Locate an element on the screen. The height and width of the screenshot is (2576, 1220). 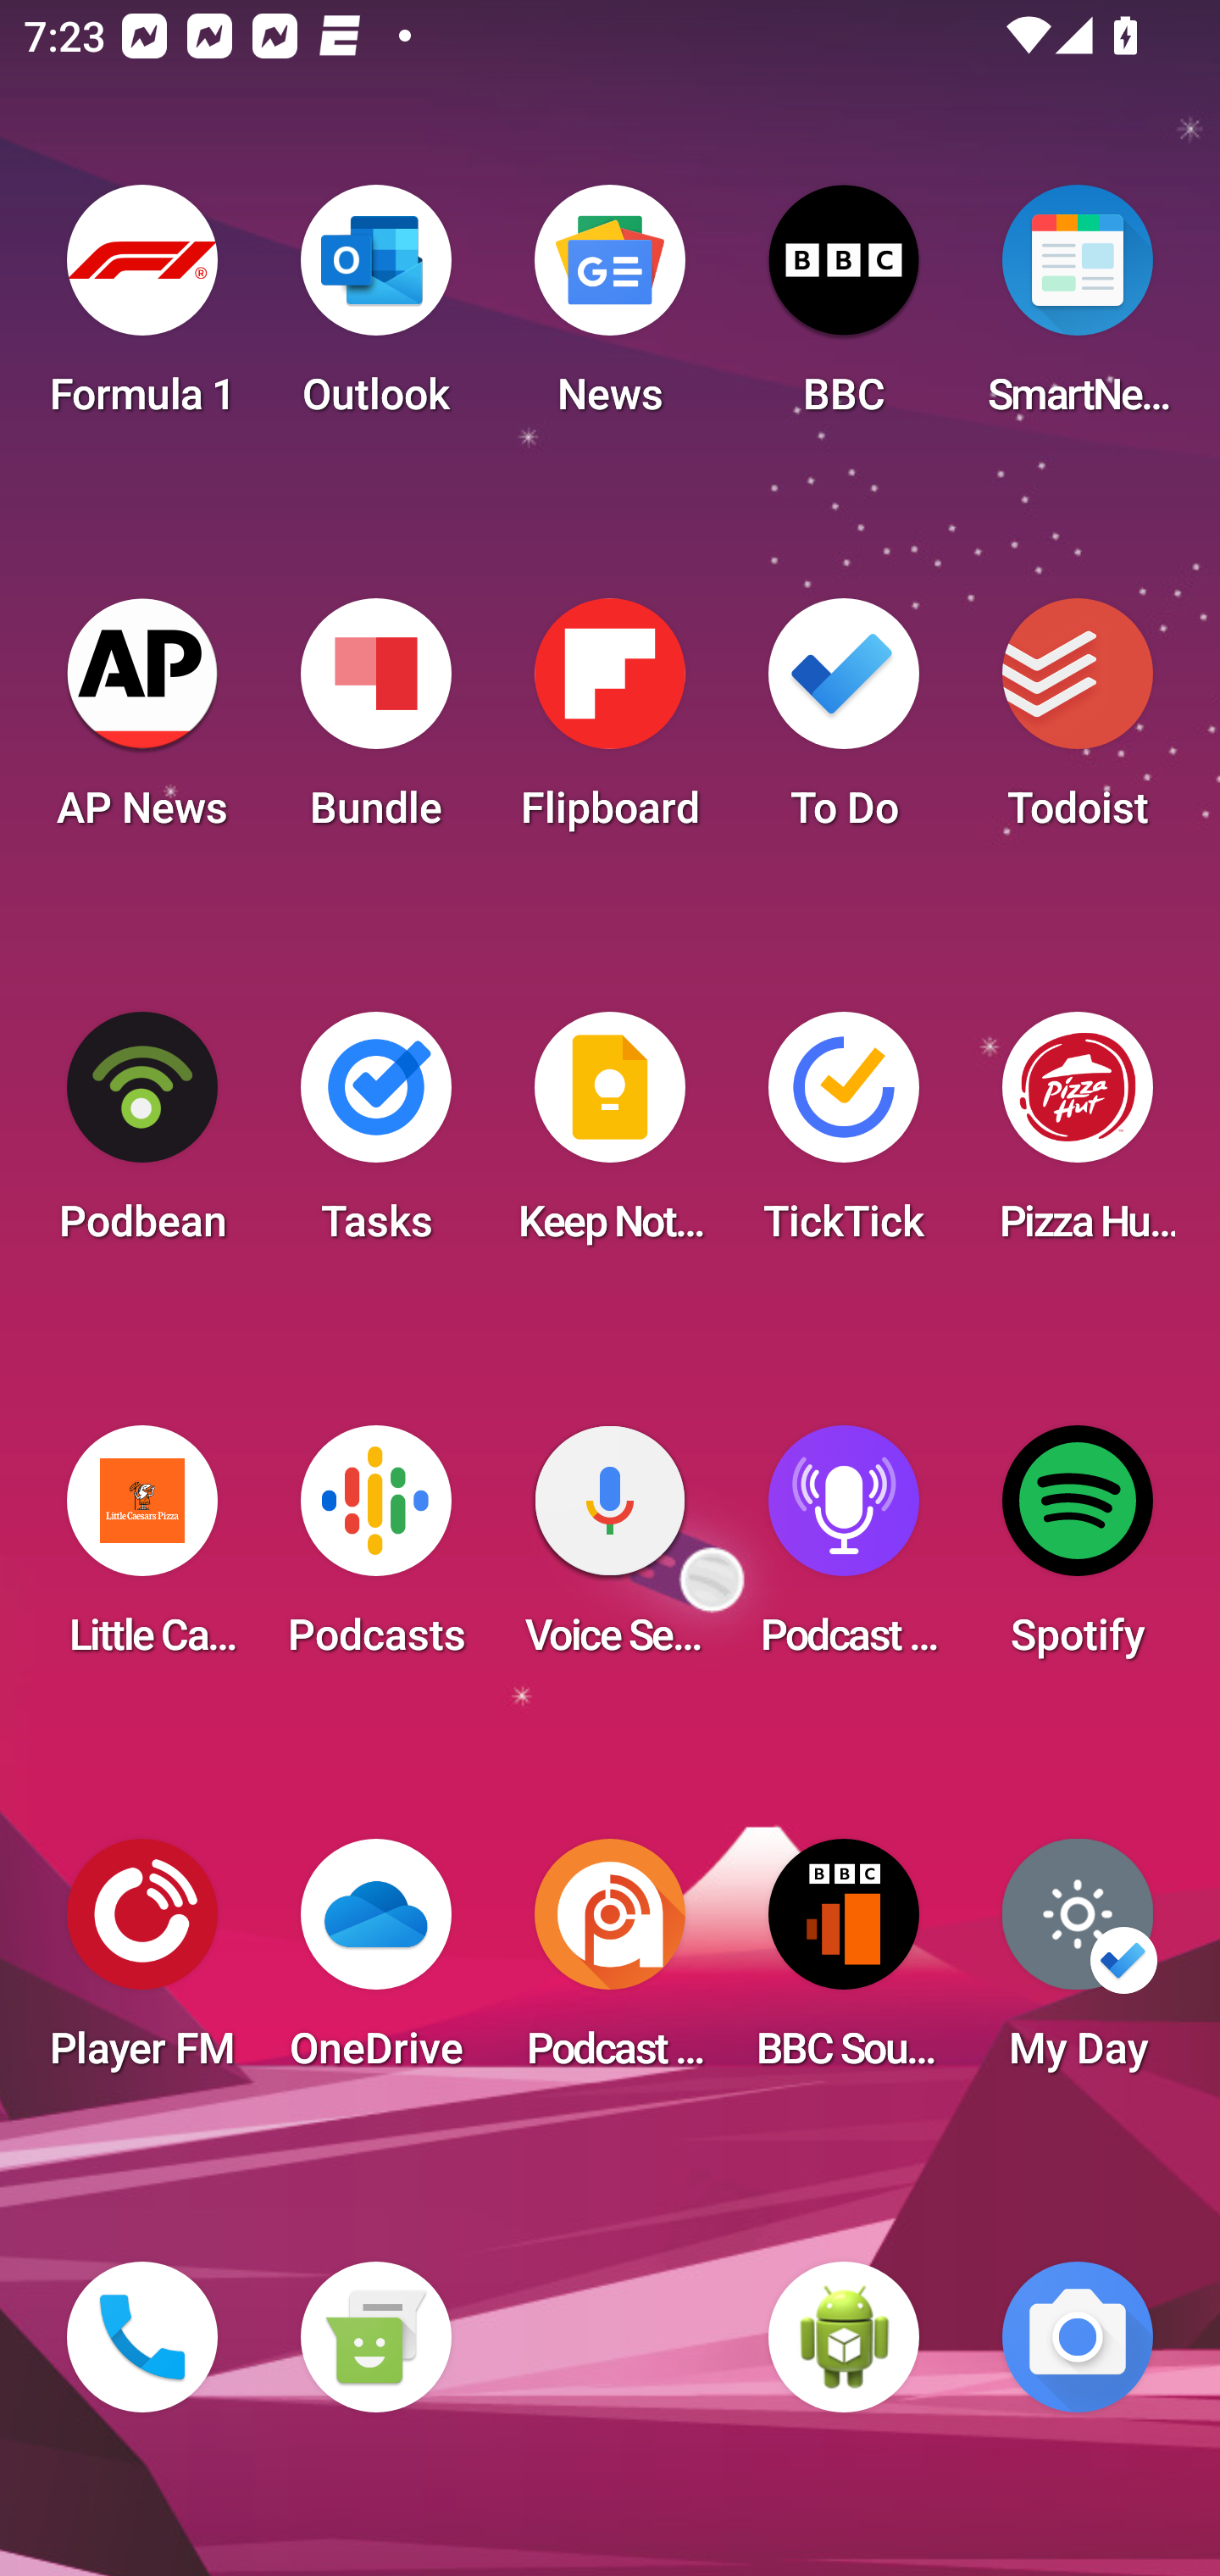
Spotify is located at coordinates (1078, 1551).